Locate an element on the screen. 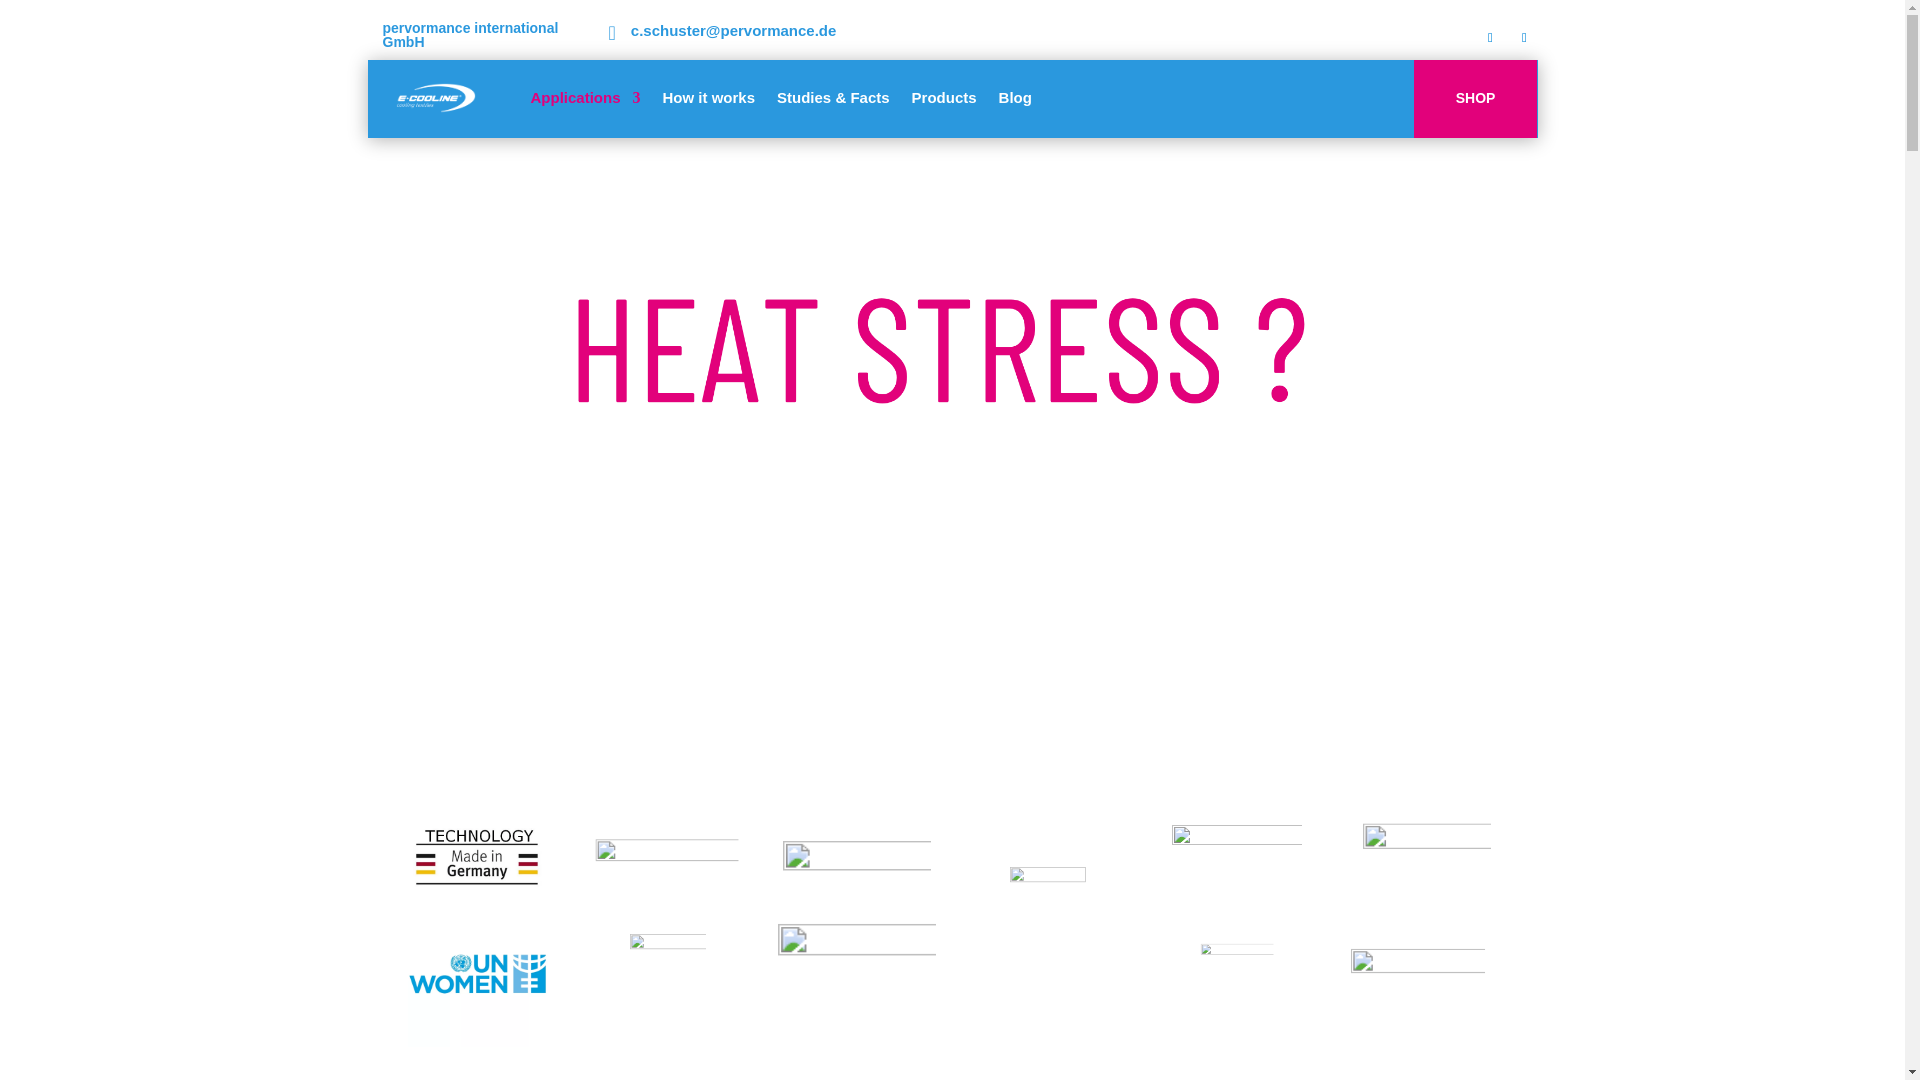  Applications is located at coordinates (584, 98).